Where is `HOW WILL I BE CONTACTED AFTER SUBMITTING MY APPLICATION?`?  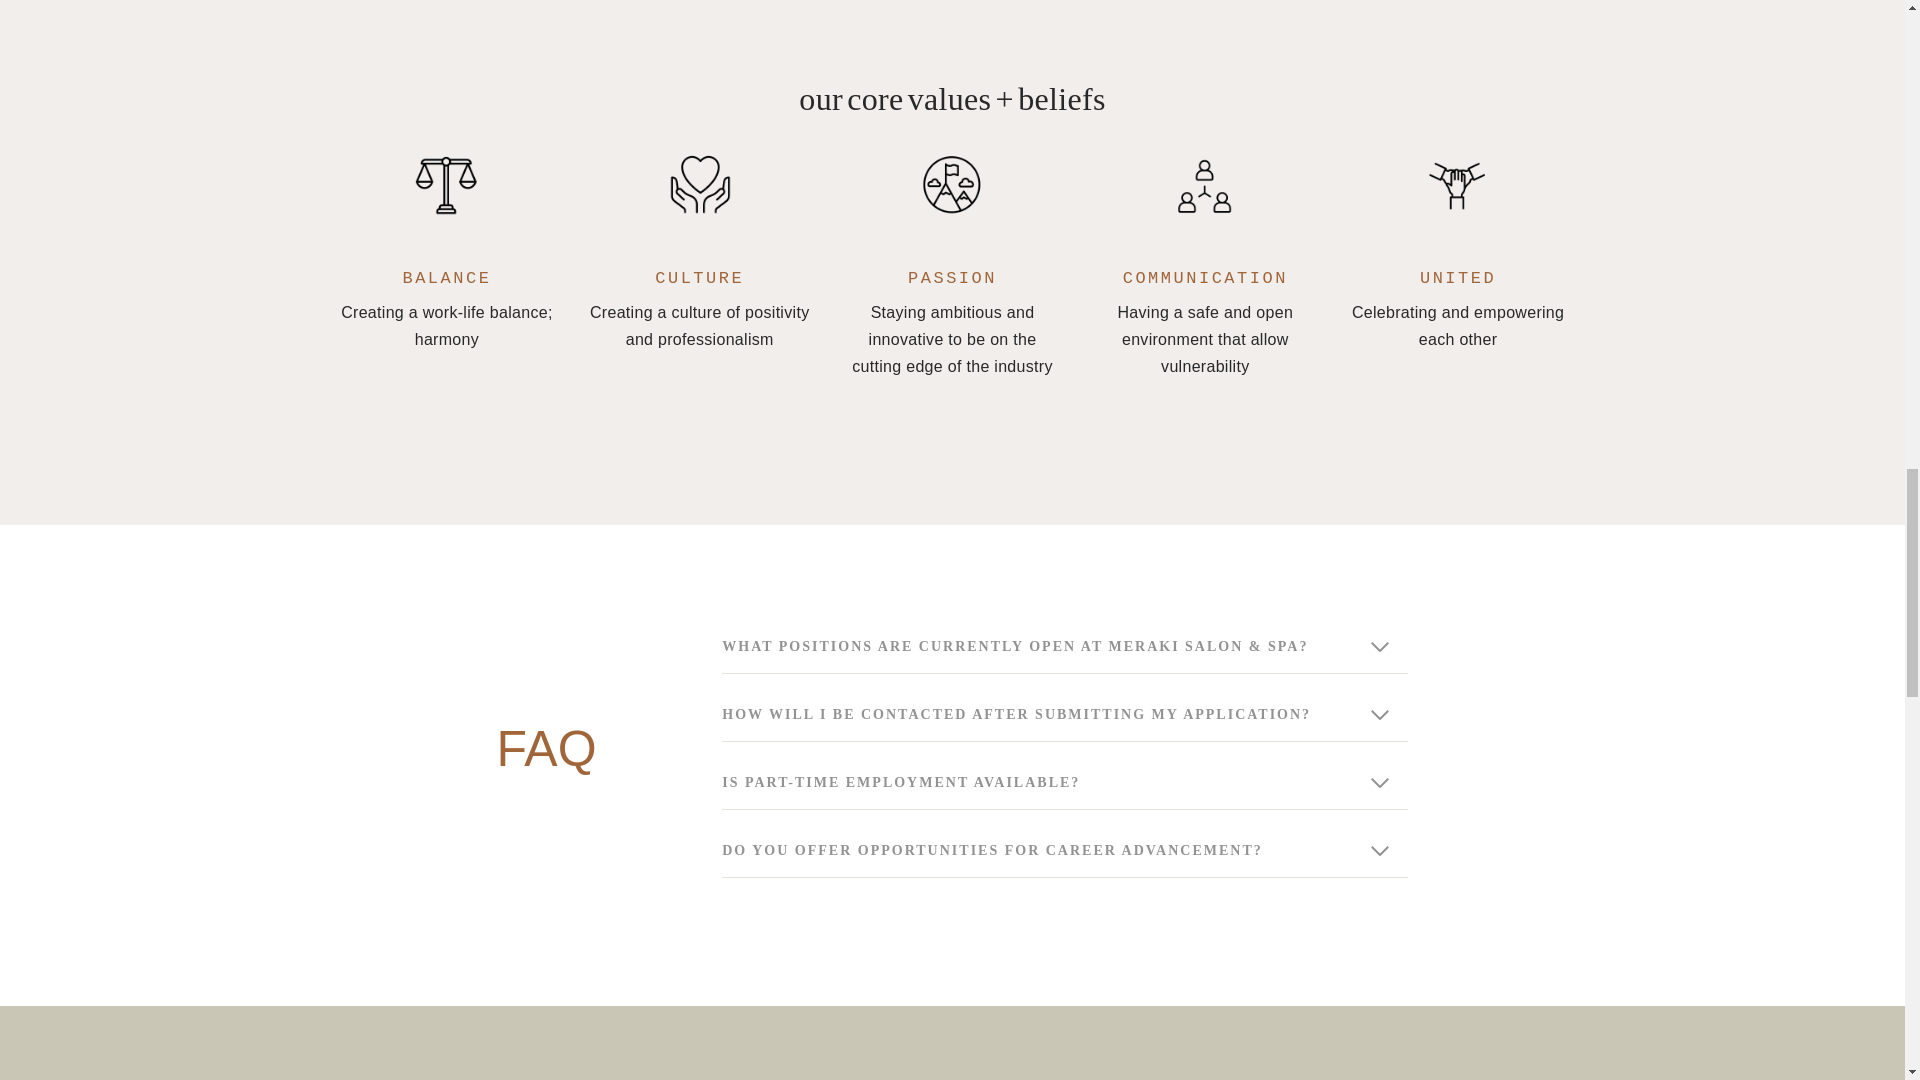
HOW WILL I BE CONTACTED AFTER SUBMITTING MY APPLICATION? is located at coordinates (1064, 715).